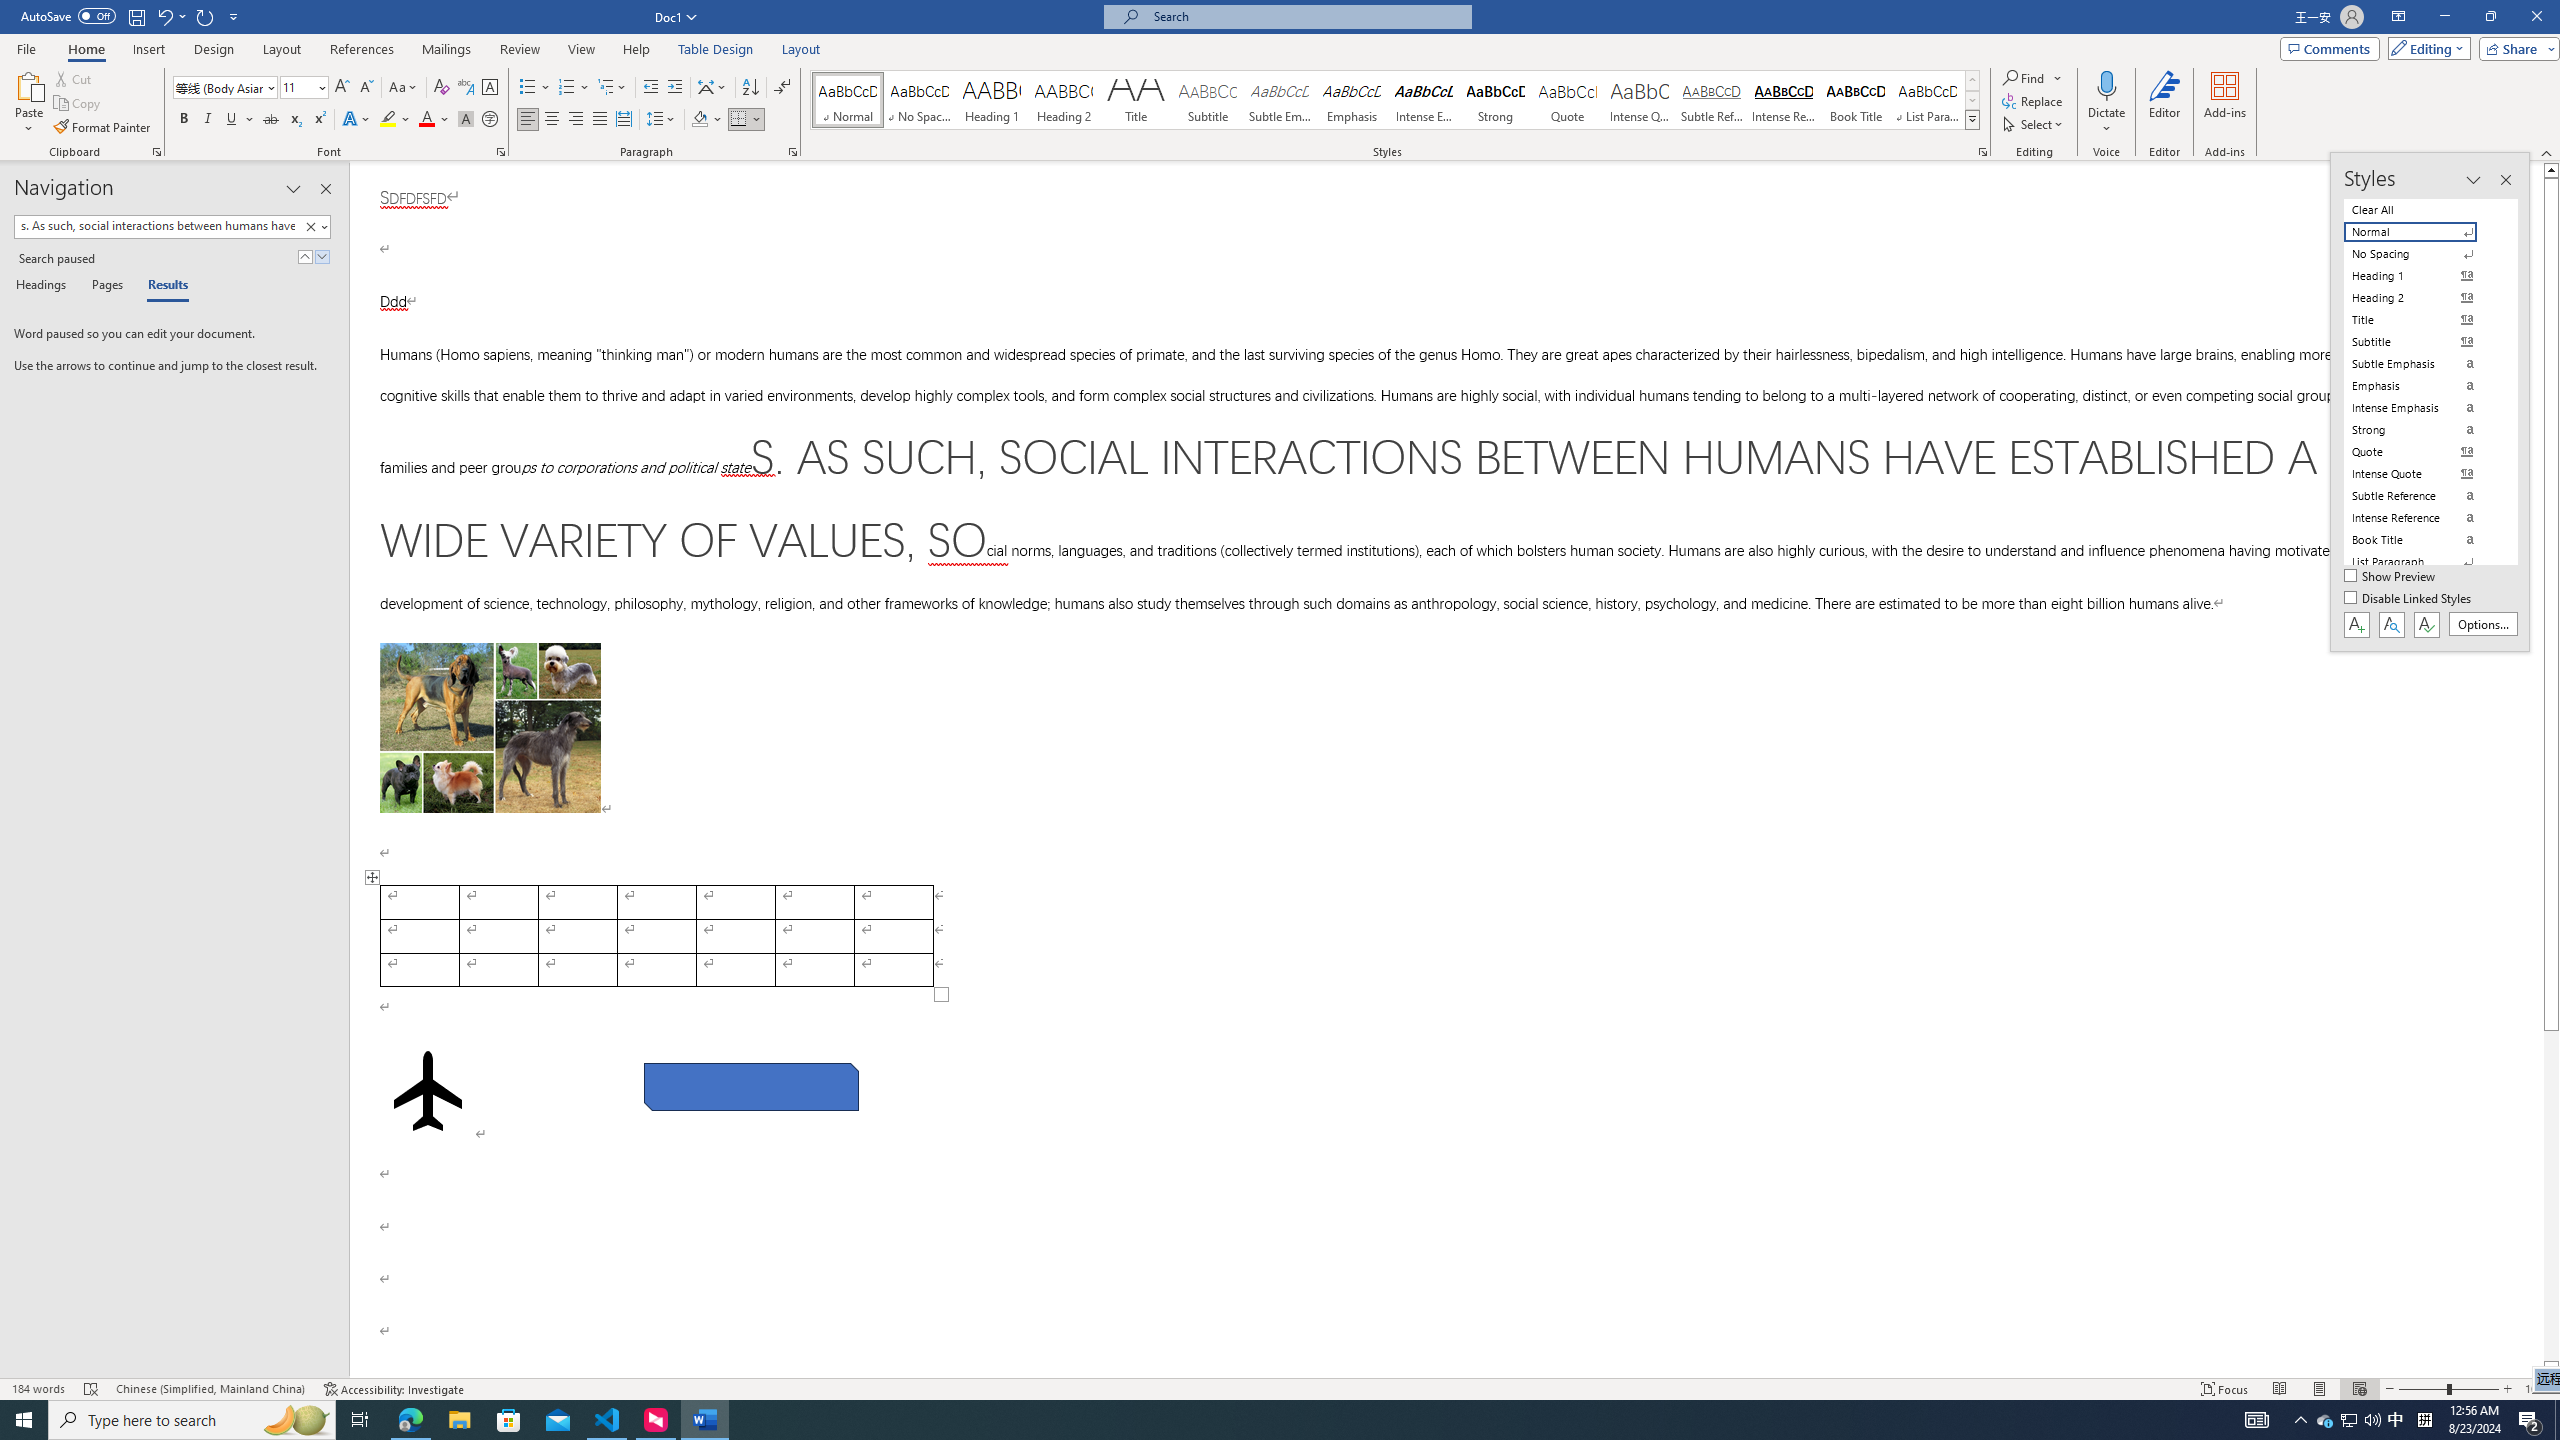  Describe the element at coordinates (2551, 1196) in the screenshot. I see `Page down` at that location.